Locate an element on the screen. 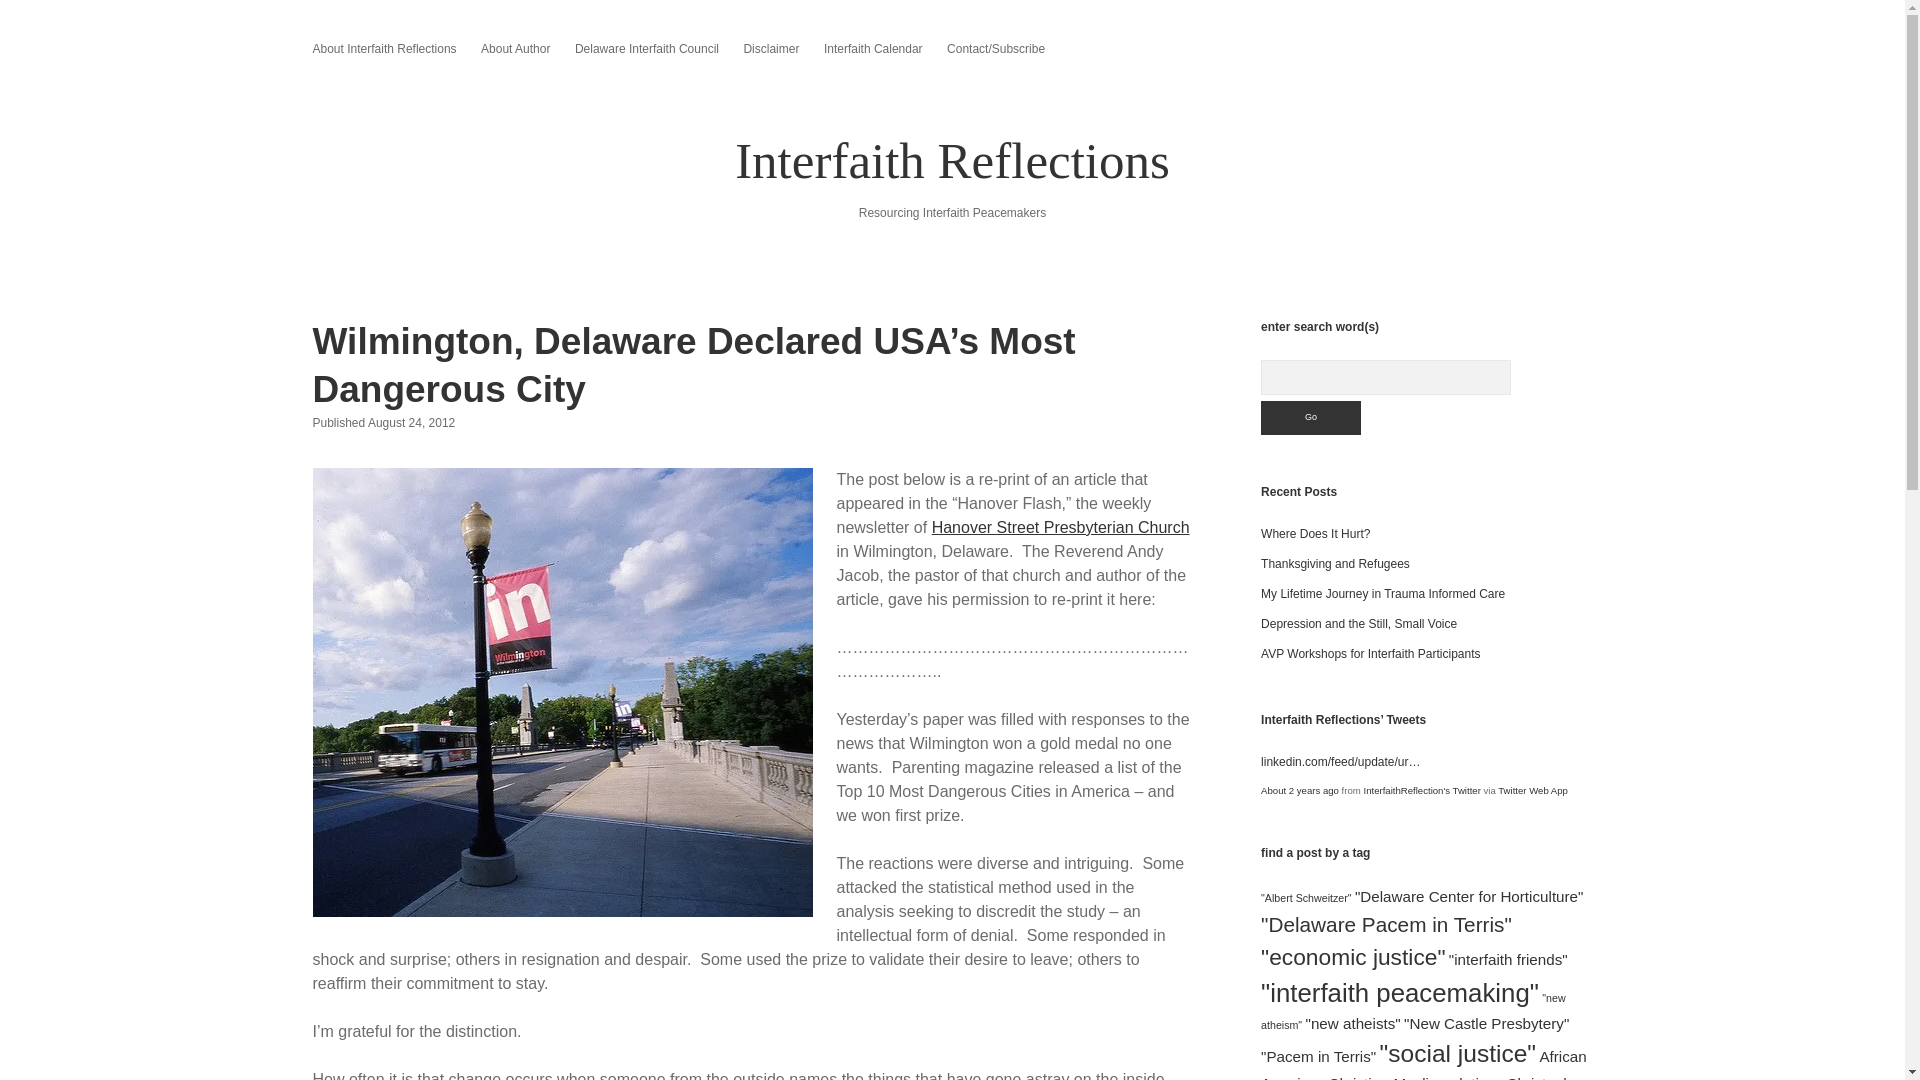 The image size is (1920, 1080). About Author is located at coordinates (515, 48).